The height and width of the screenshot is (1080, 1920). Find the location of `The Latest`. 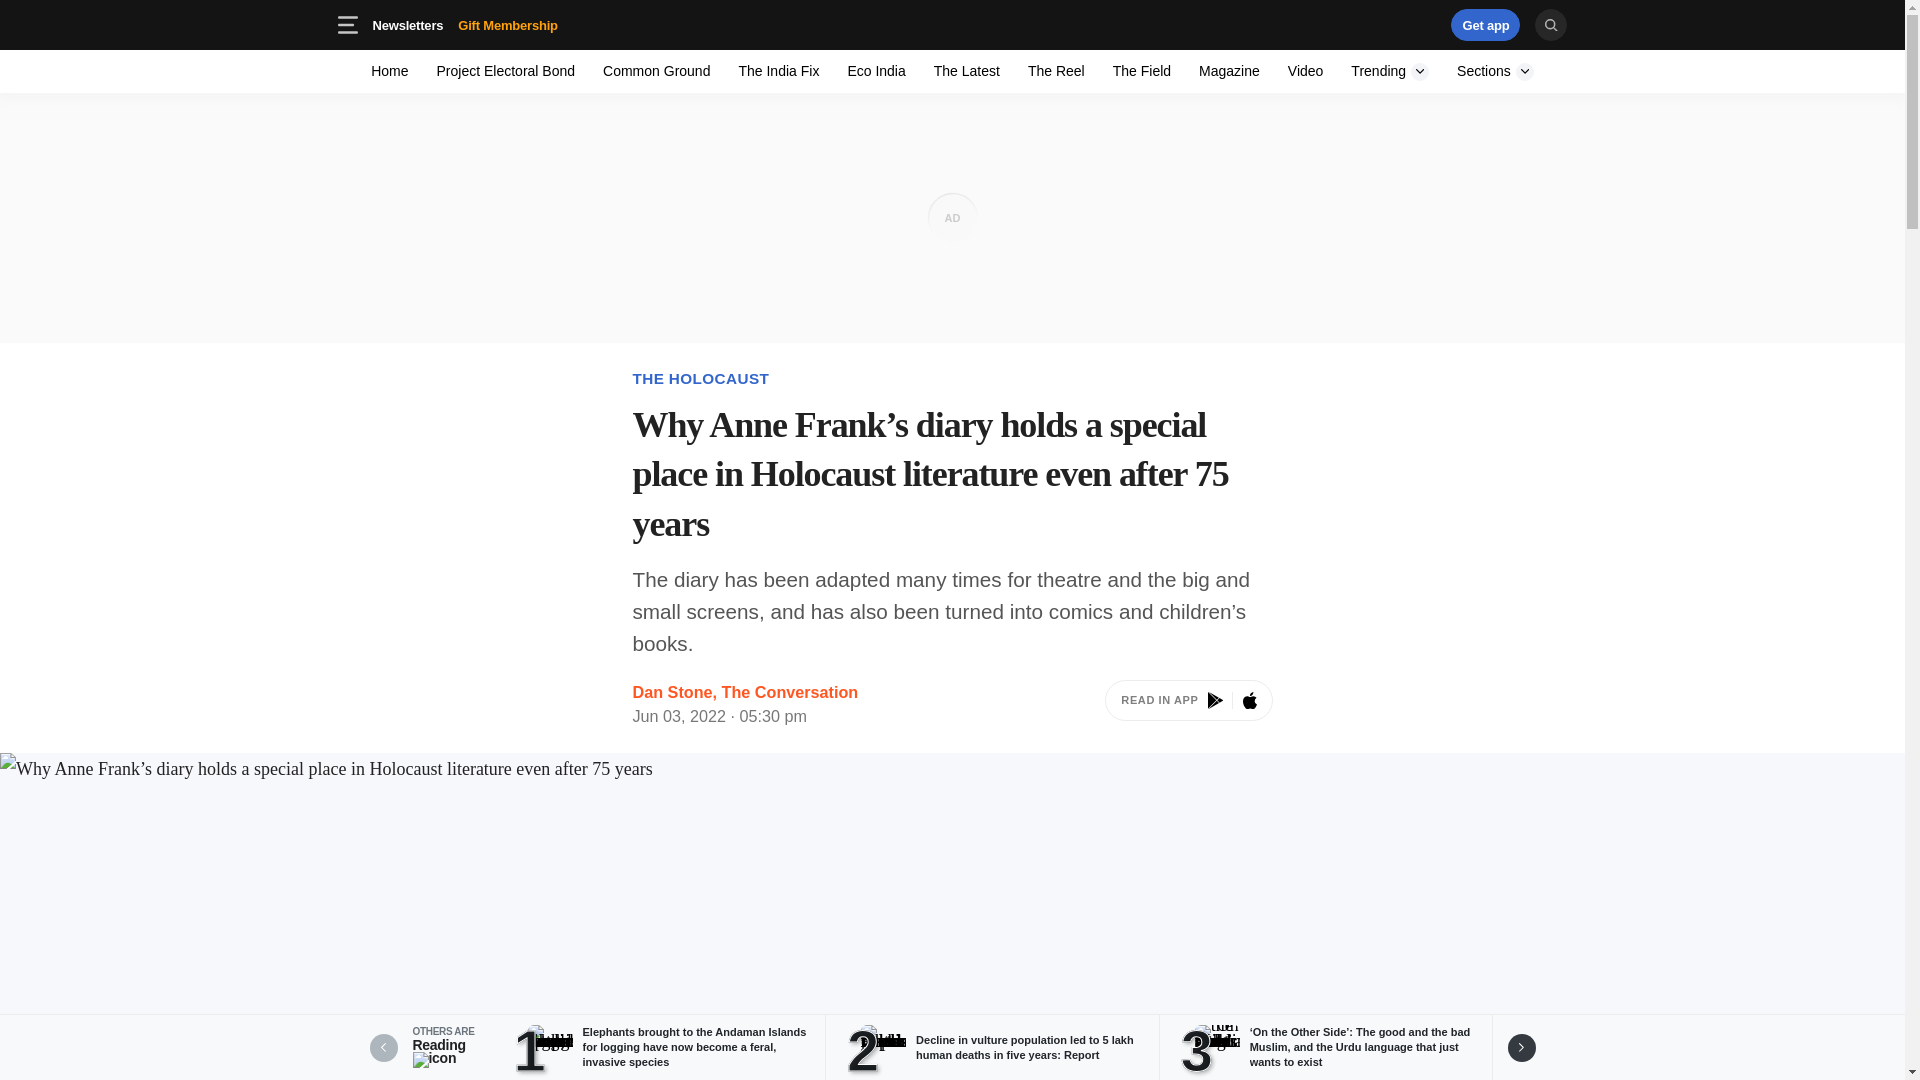

The Latest is located at coordinates (390, 70).